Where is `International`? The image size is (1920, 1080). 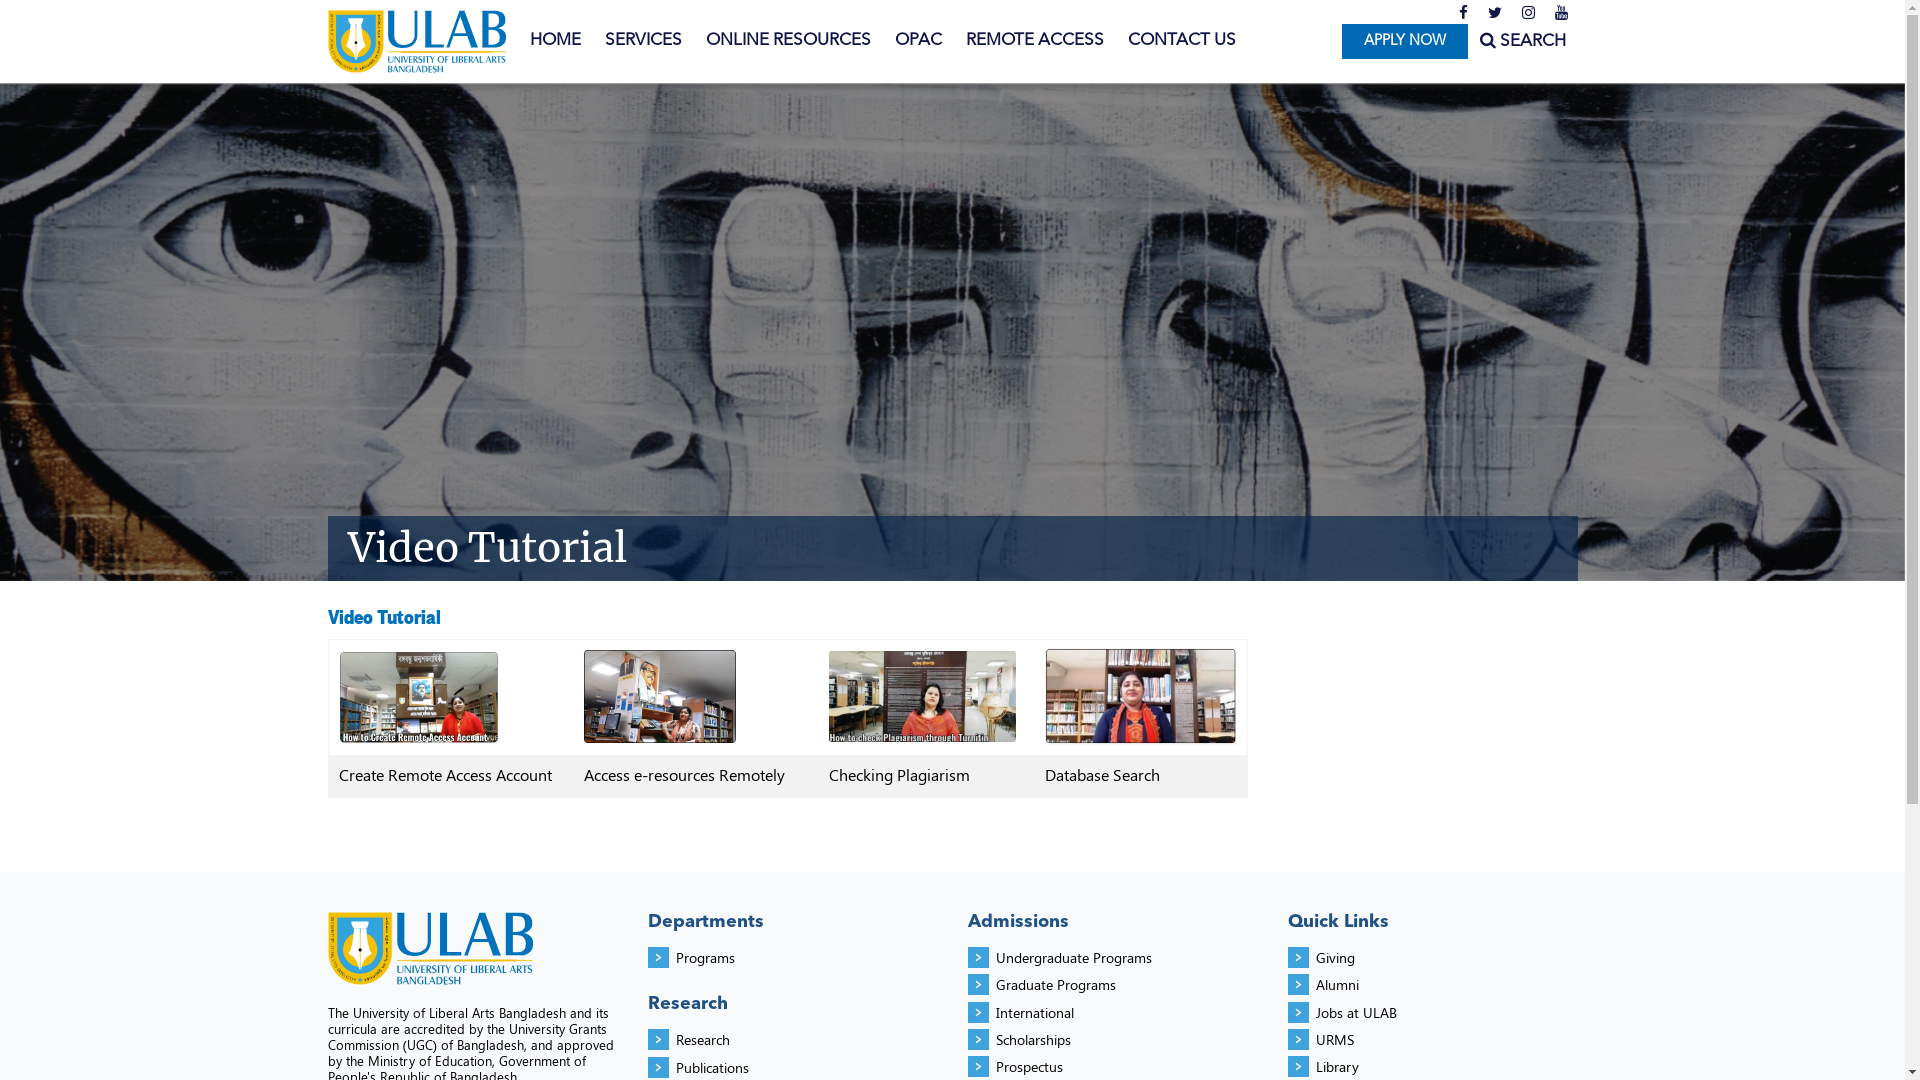
International is located at coordinates (1035, 1012).